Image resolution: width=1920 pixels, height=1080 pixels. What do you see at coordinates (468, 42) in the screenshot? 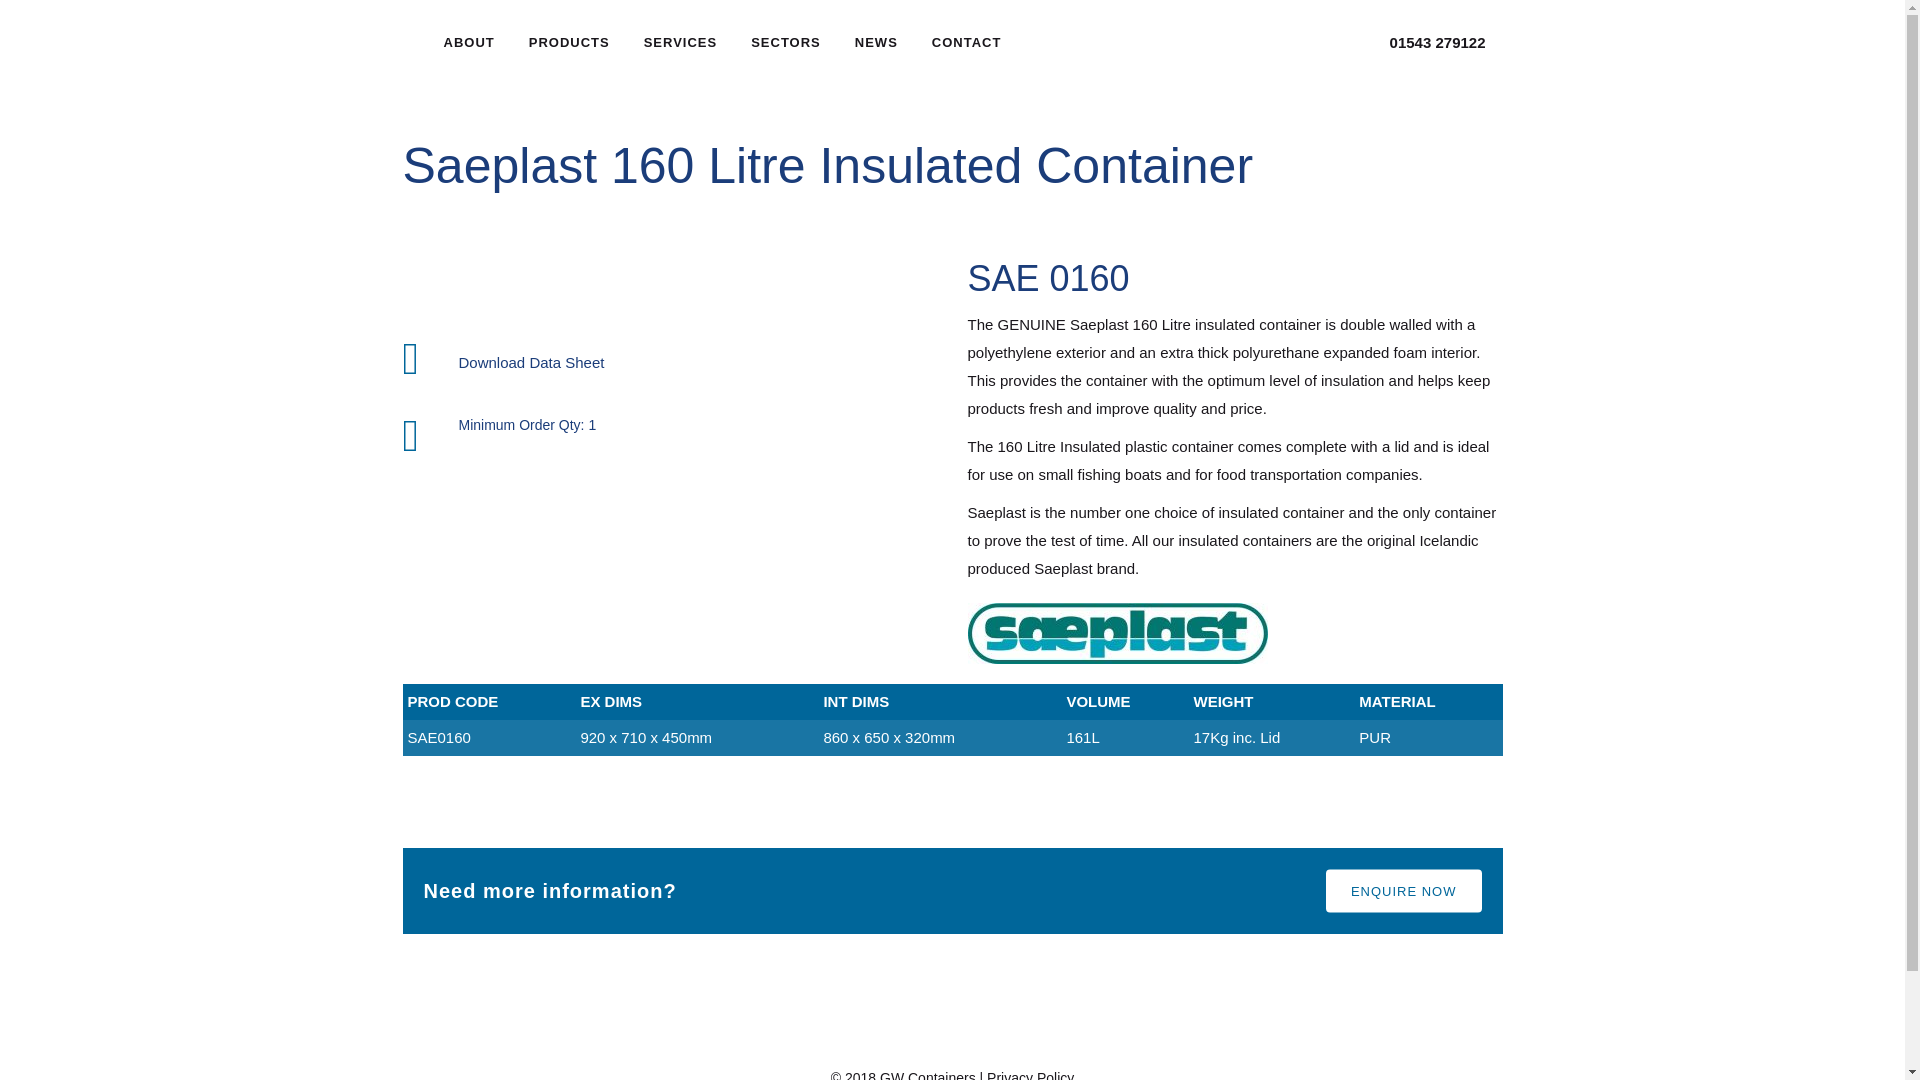
I see `ABOUT` at bounding box center [468, 42].